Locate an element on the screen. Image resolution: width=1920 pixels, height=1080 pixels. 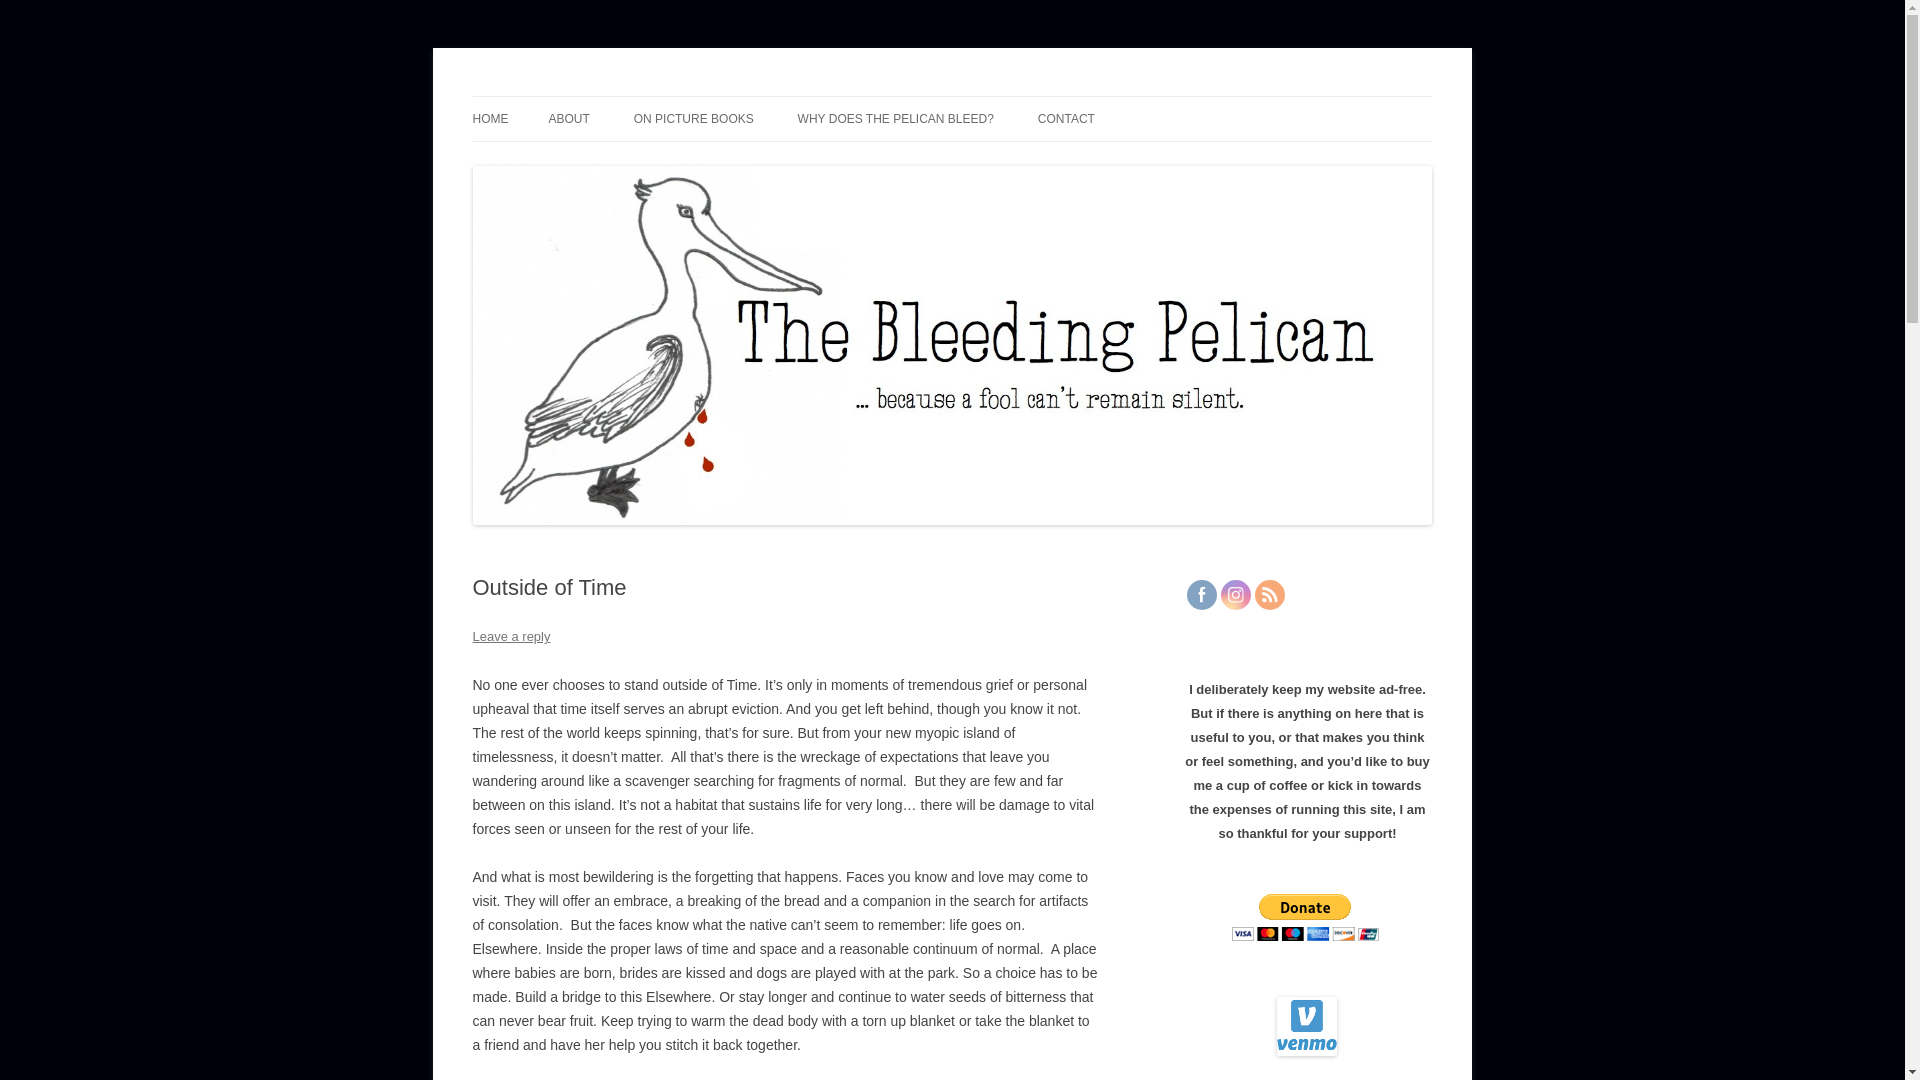
Leave a reply is located at coordinates (510, 636).